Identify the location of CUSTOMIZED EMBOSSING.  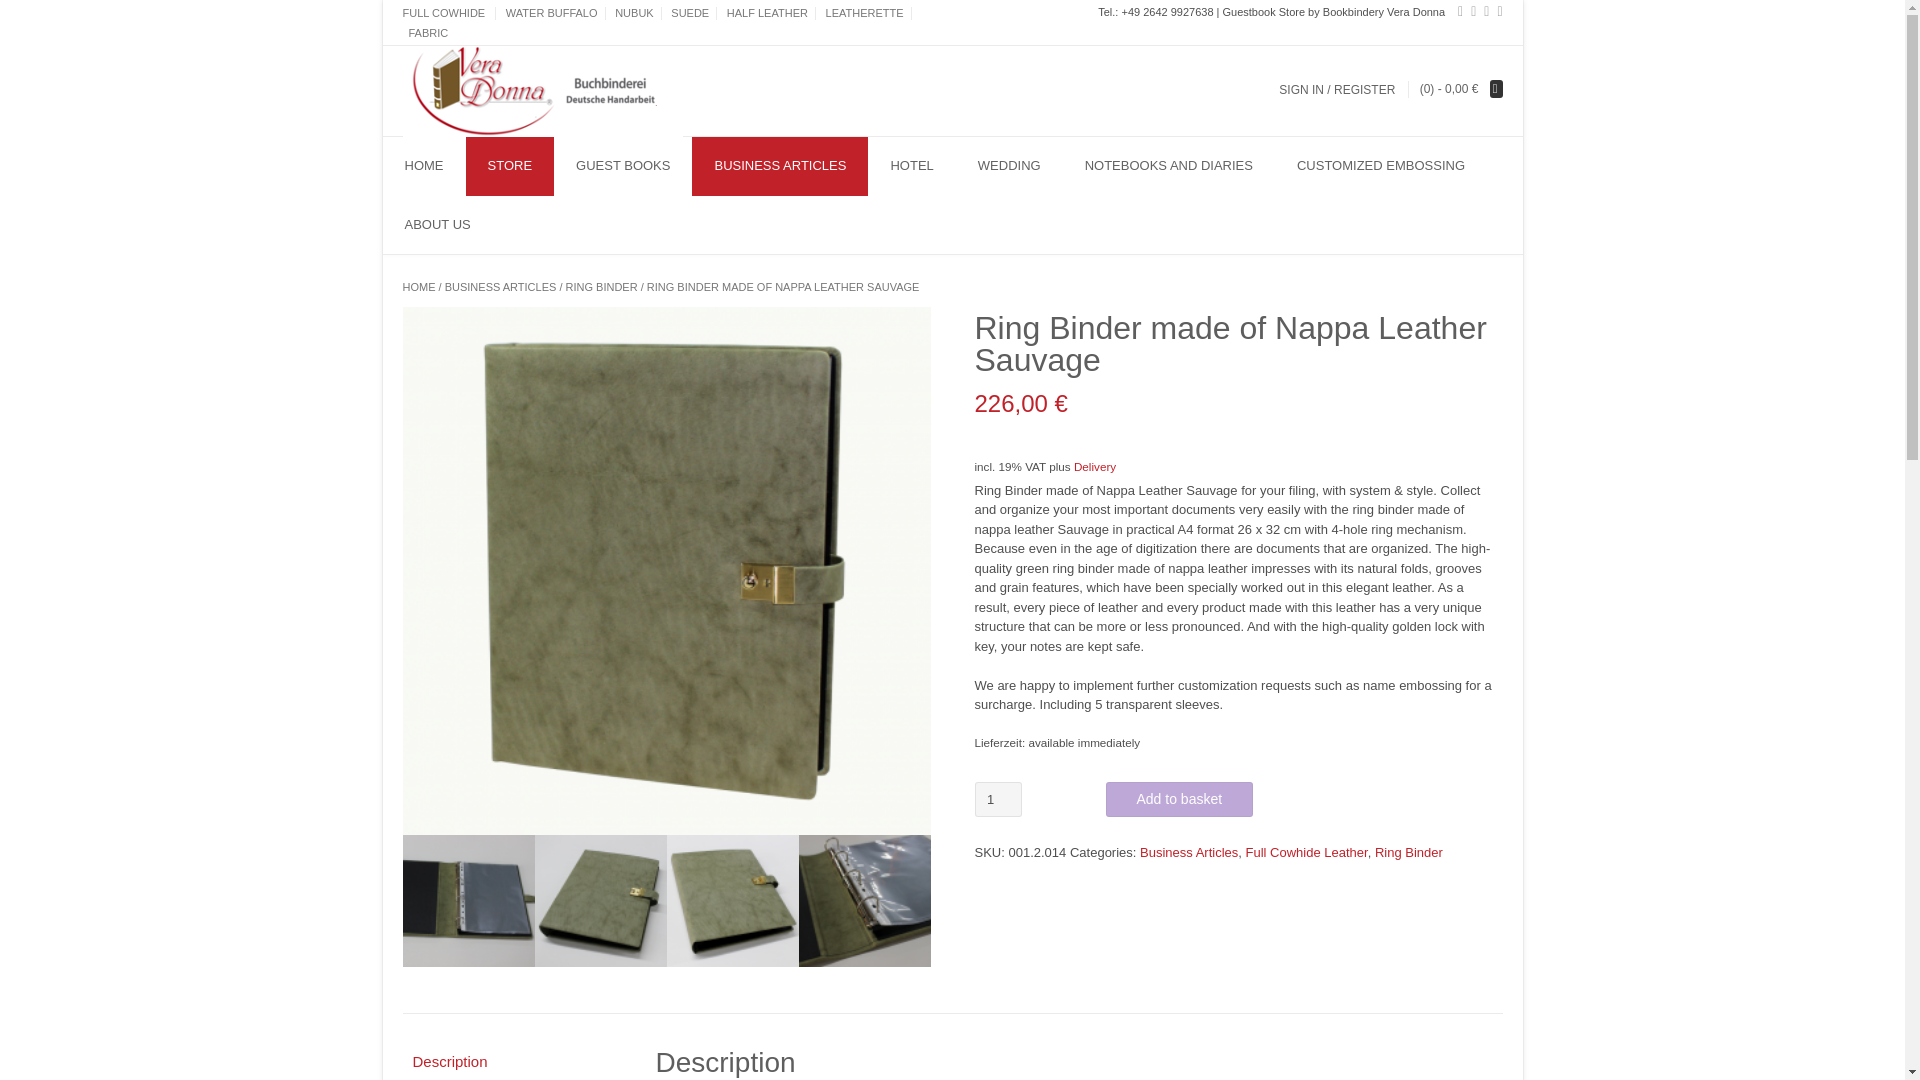
(1380, 166).